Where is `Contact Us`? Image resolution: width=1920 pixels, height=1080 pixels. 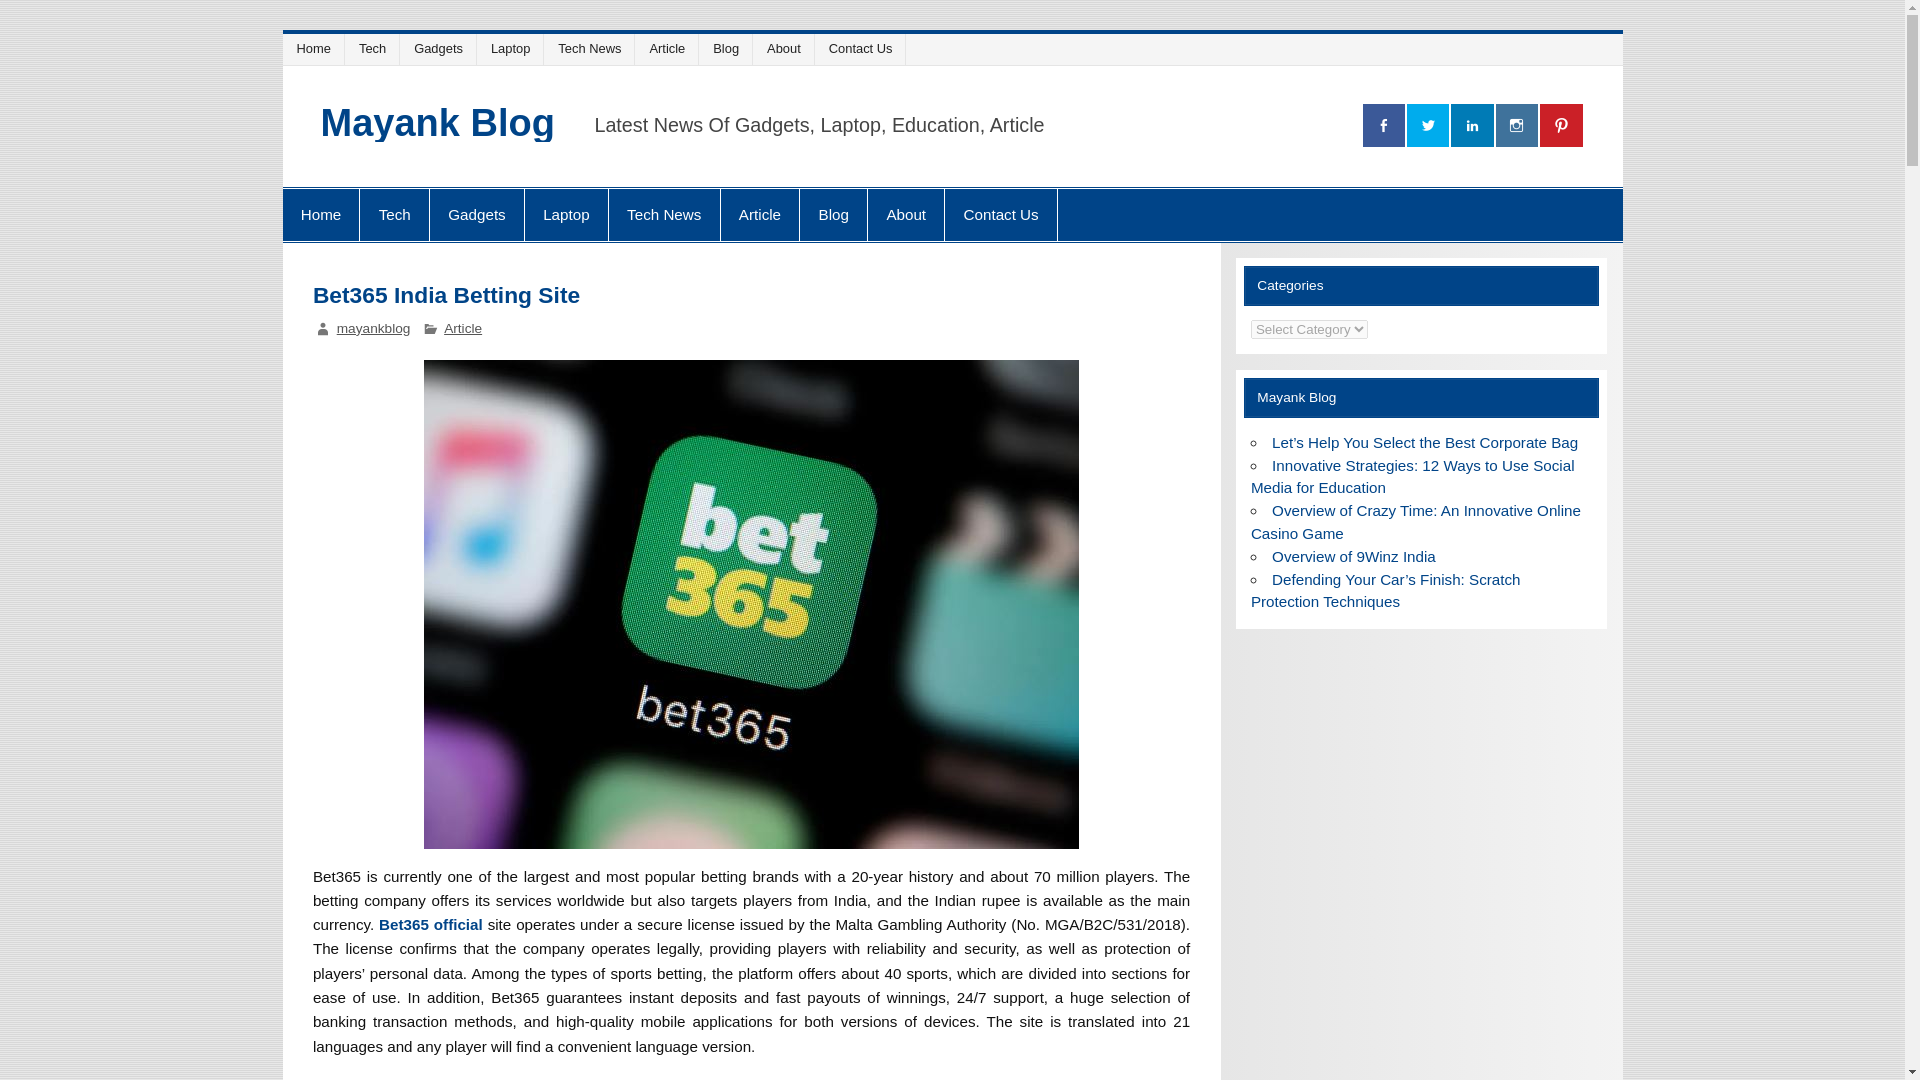
Contact Us is located at coordinates (1000, 214).